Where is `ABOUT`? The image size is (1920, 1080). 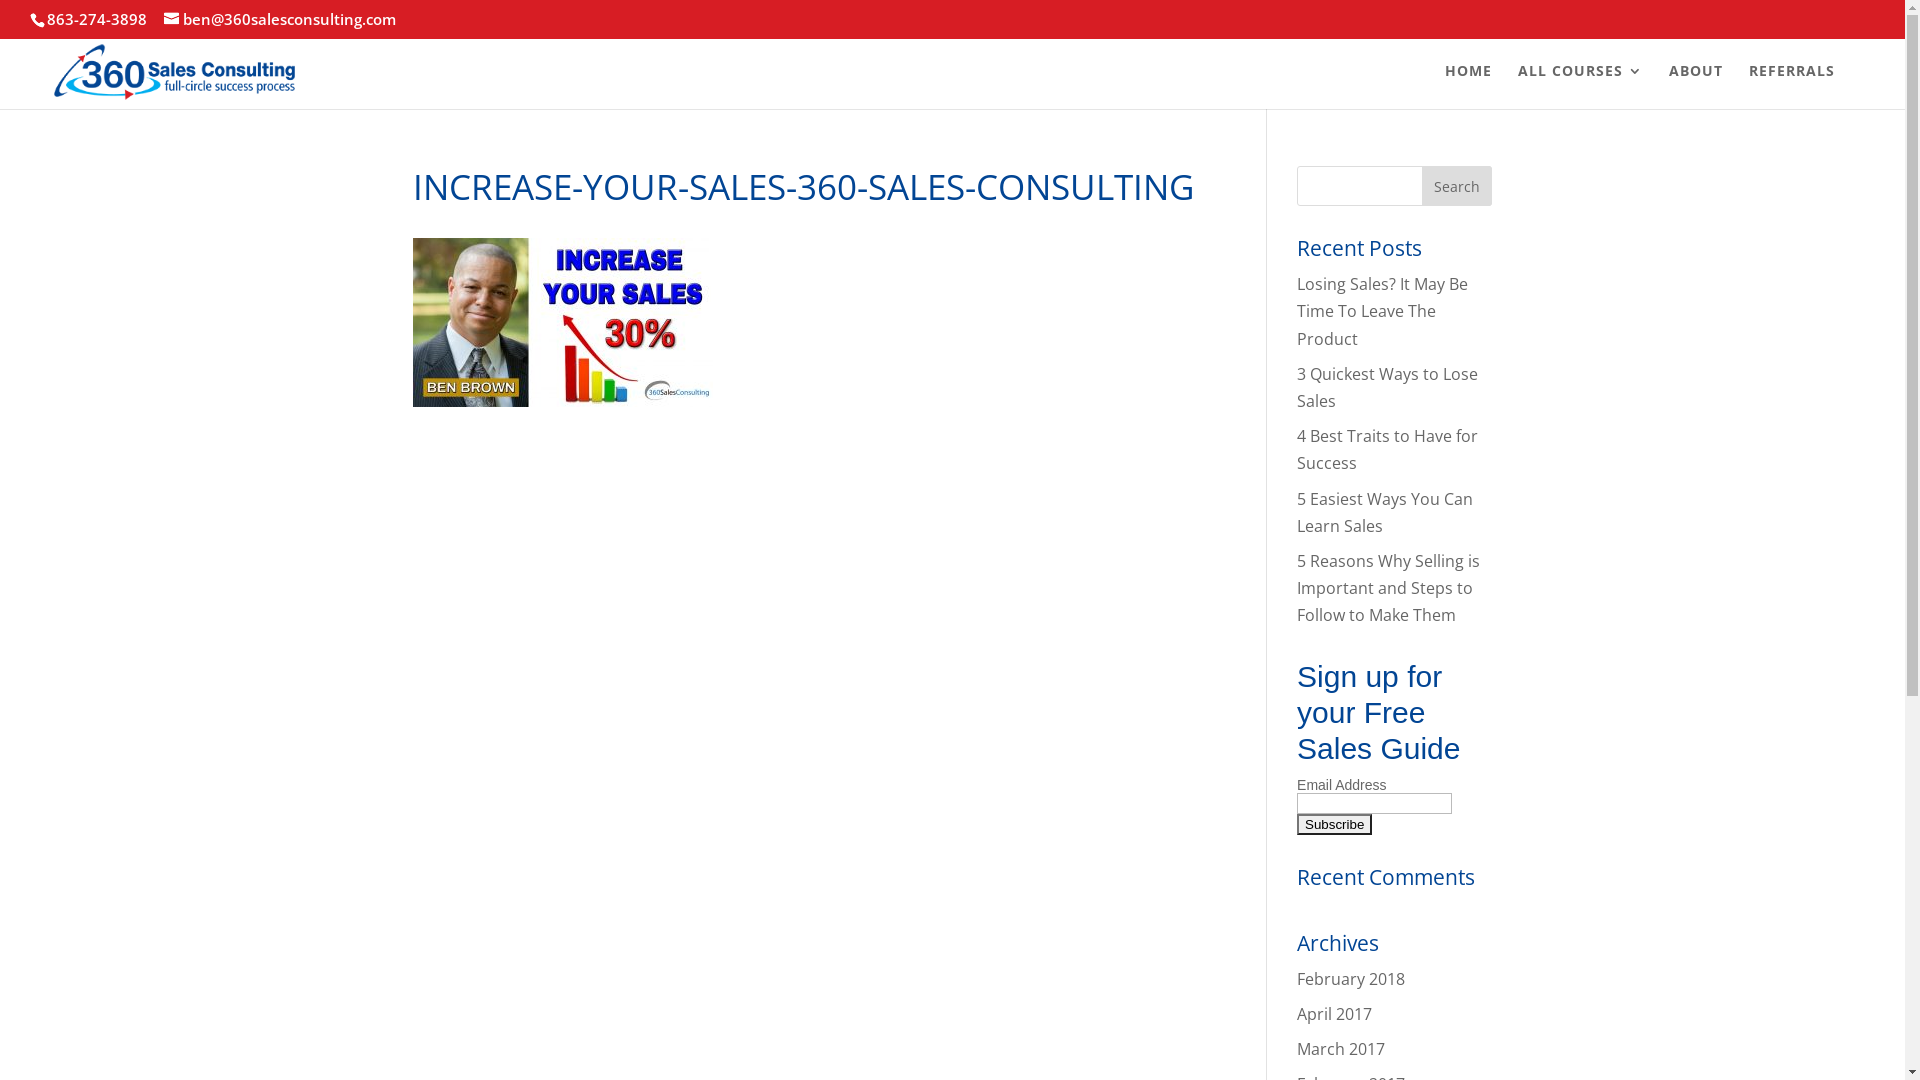
ABOUT is located at coordinates (1696, 84).